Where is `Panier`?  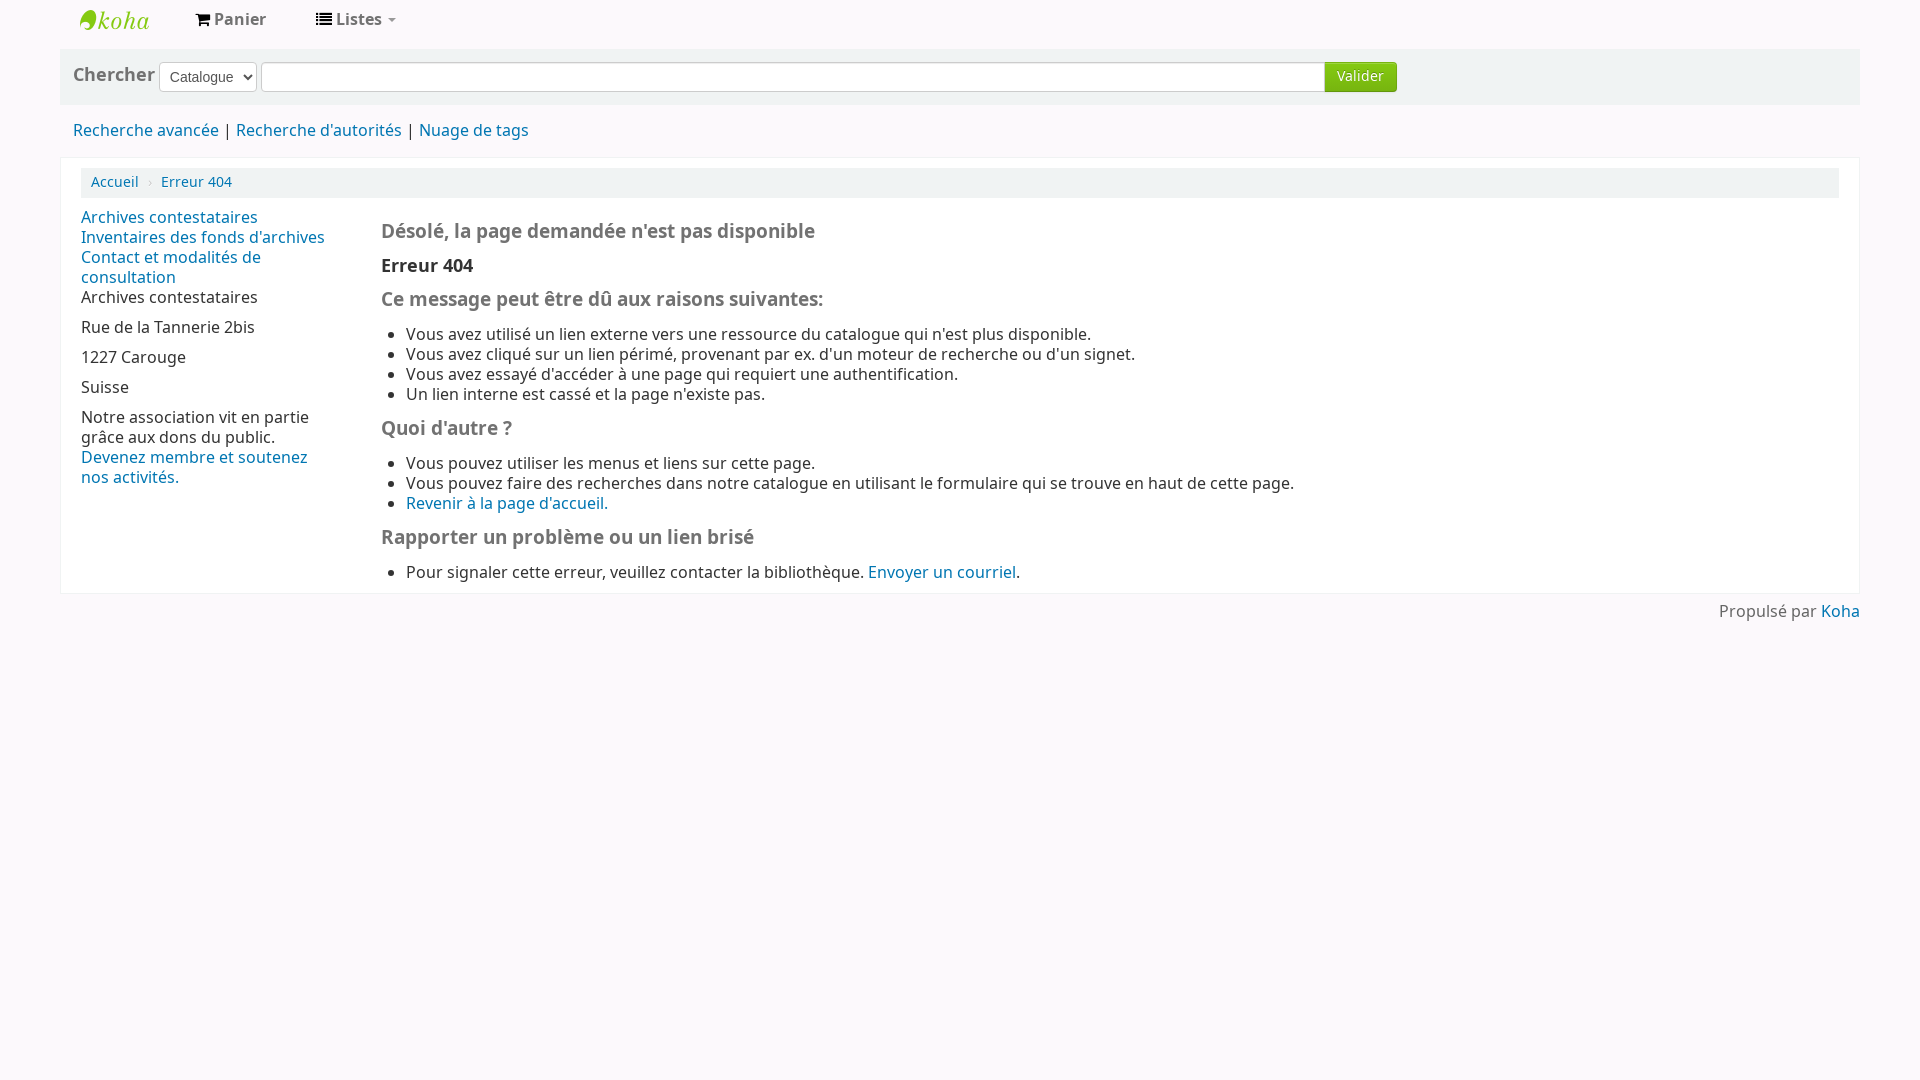
Panier is located at coordinates (230, 20).